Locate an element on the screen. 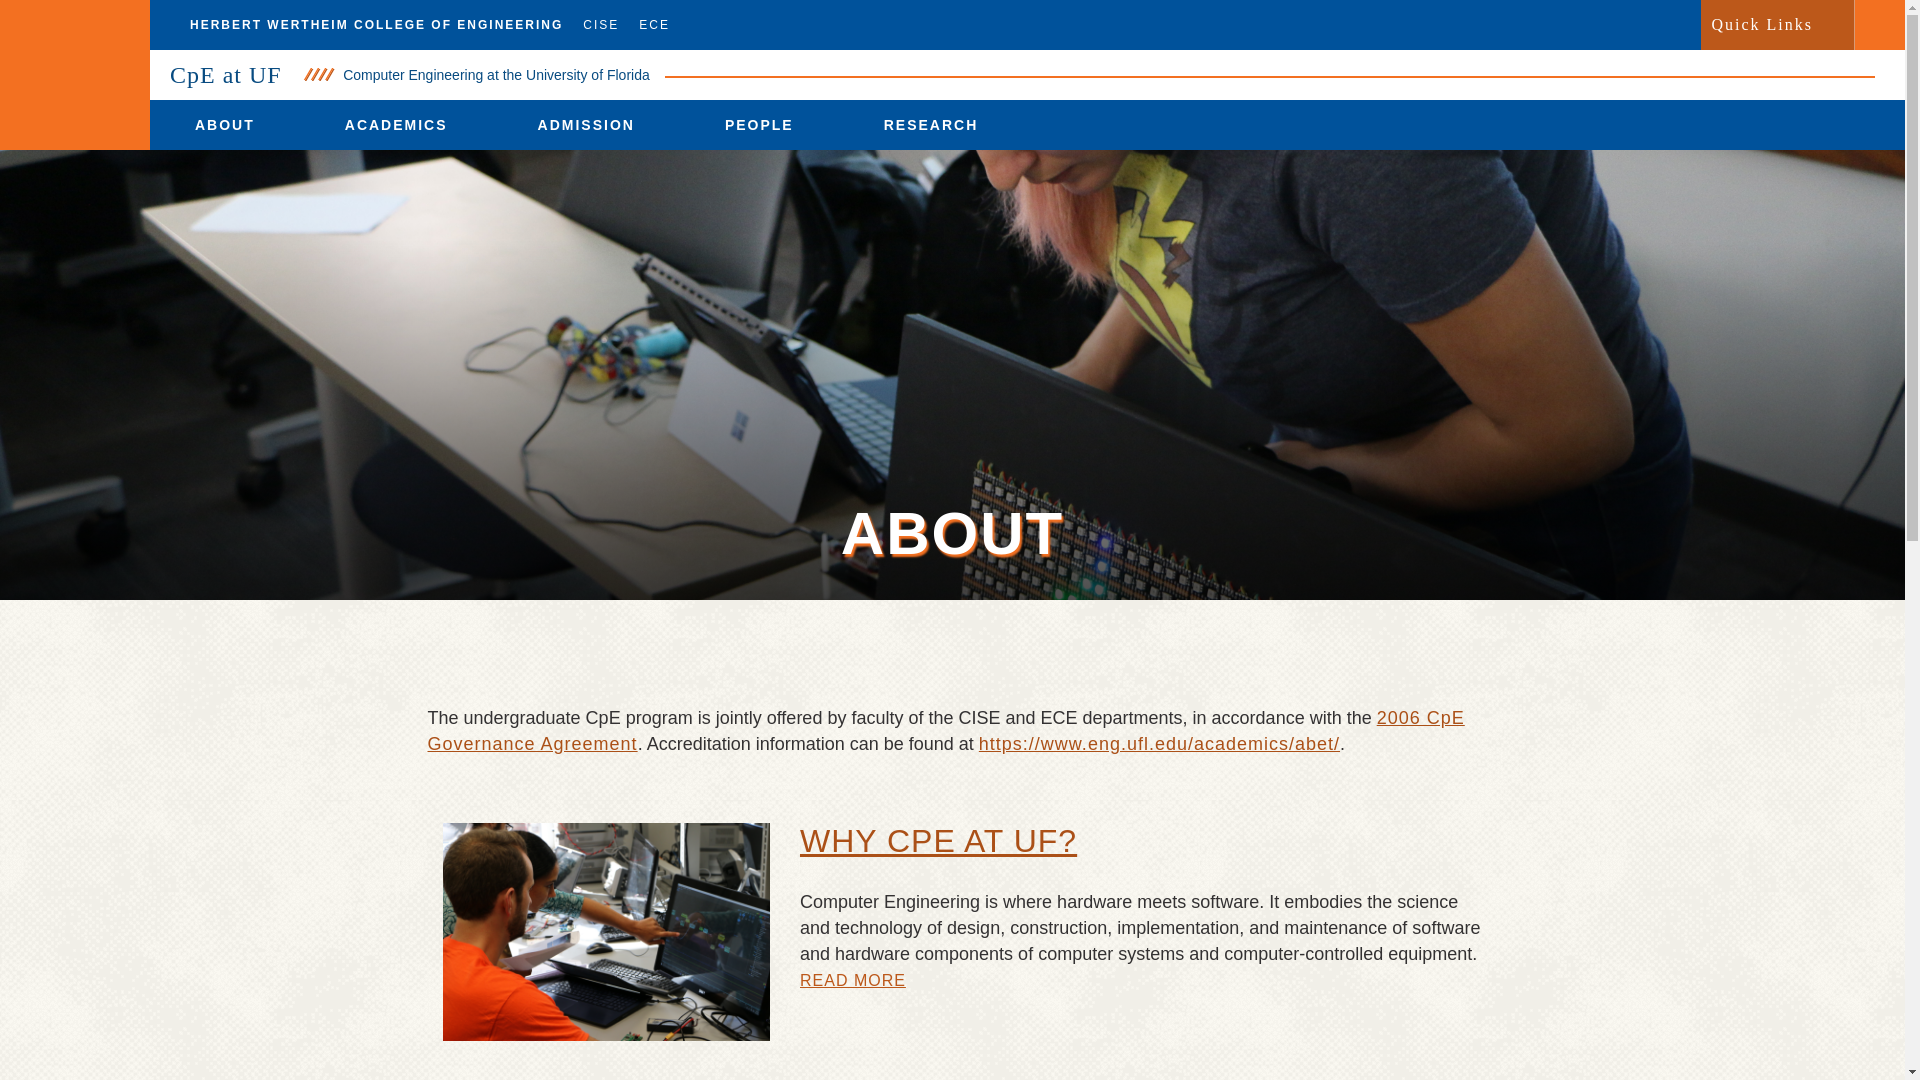 This screenshot has height=1080, width=1920. ADMISSION is located at coordinates (586, 125).